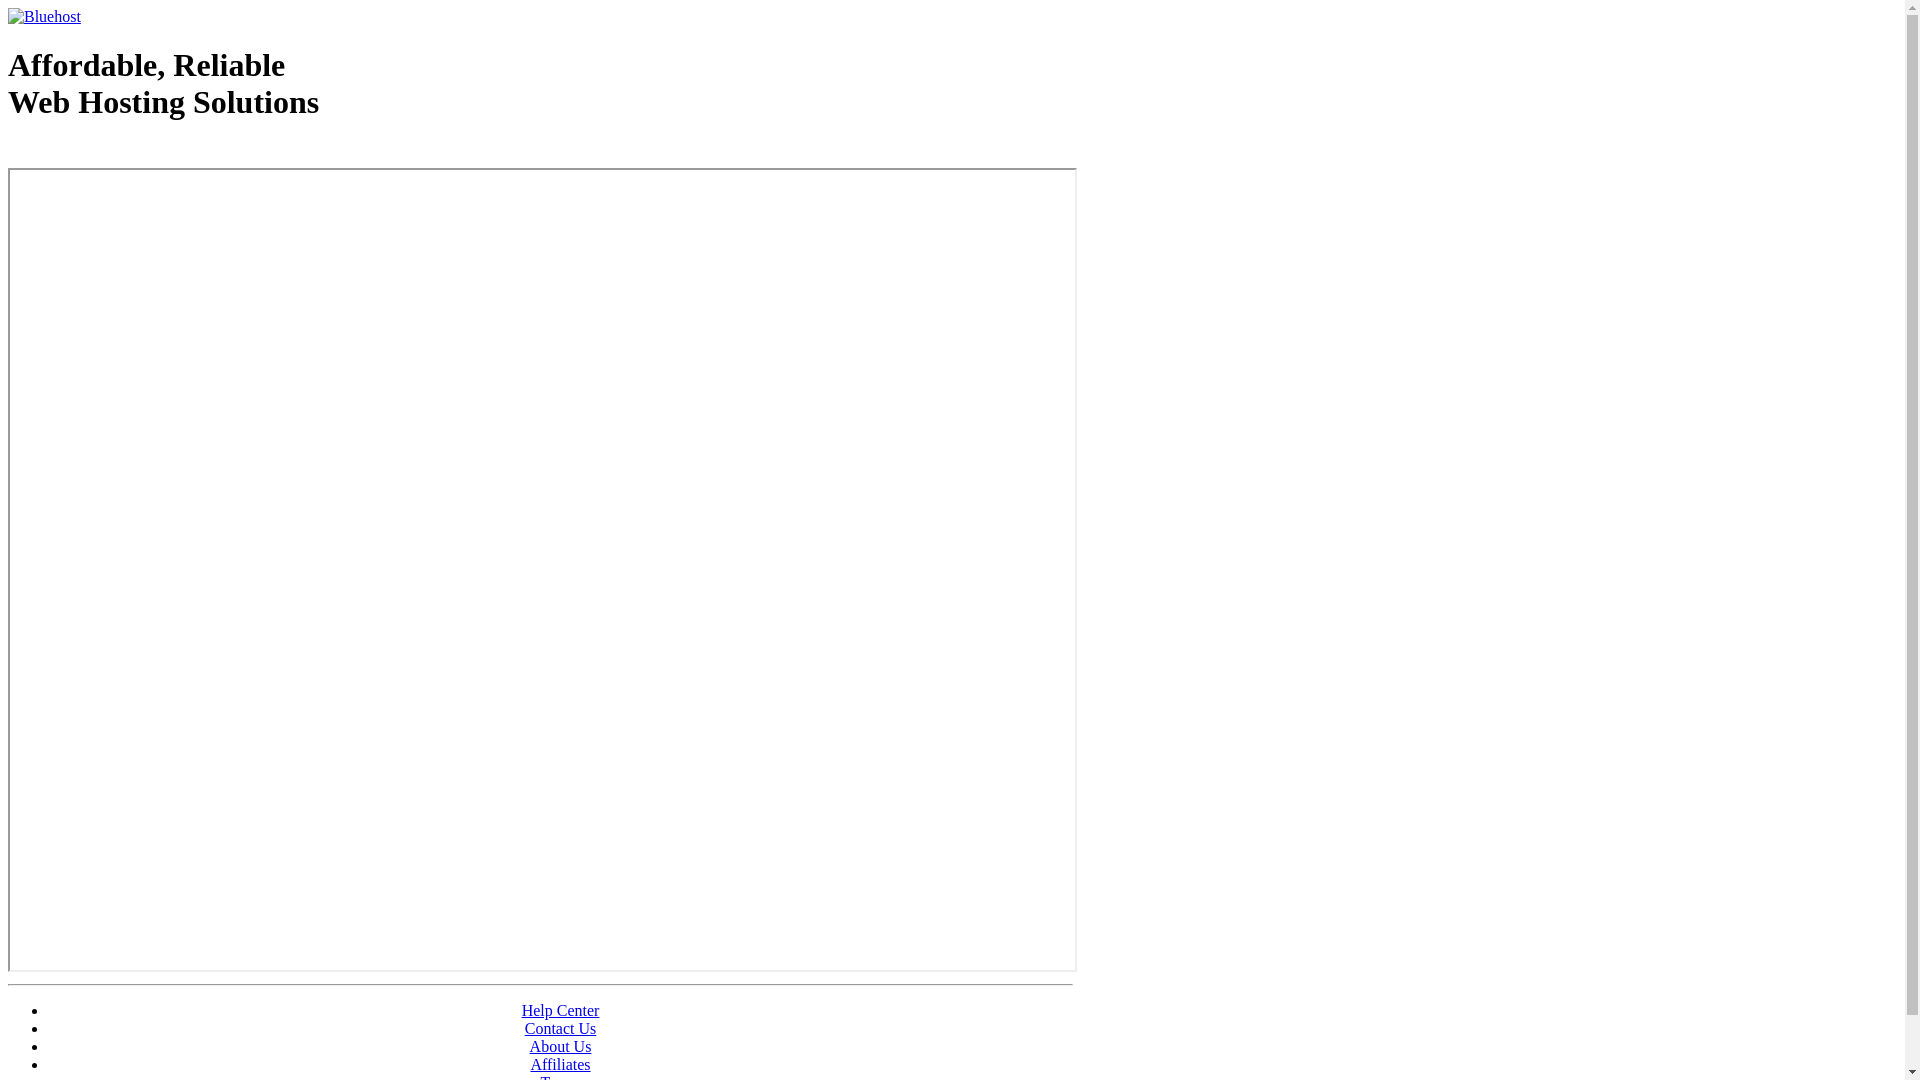 This screenshot has height=1080, width=1920. Describe the element at coordinates (561, 1028) in the screenshot. I see `Contact Us` at that location.